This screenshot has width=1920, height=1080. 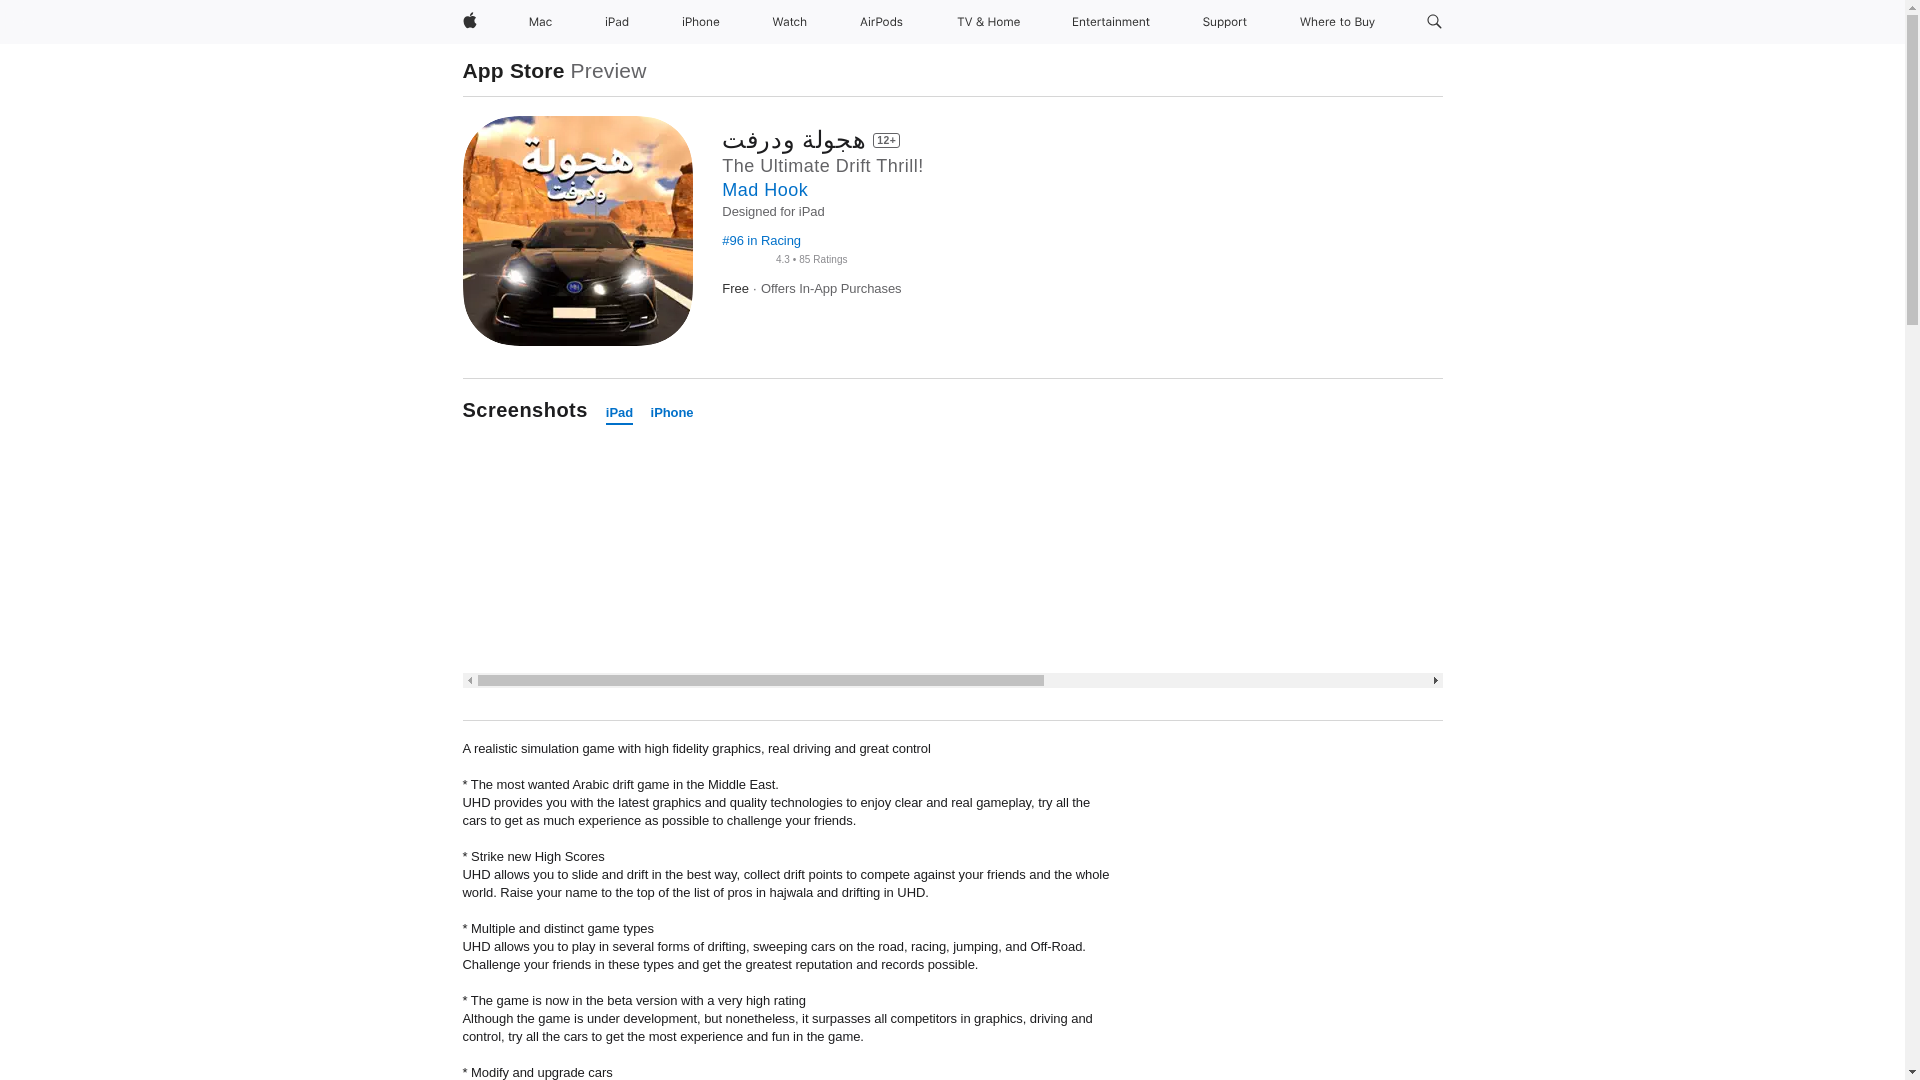 I want to click on iPhone, so click(x=672, y=413).